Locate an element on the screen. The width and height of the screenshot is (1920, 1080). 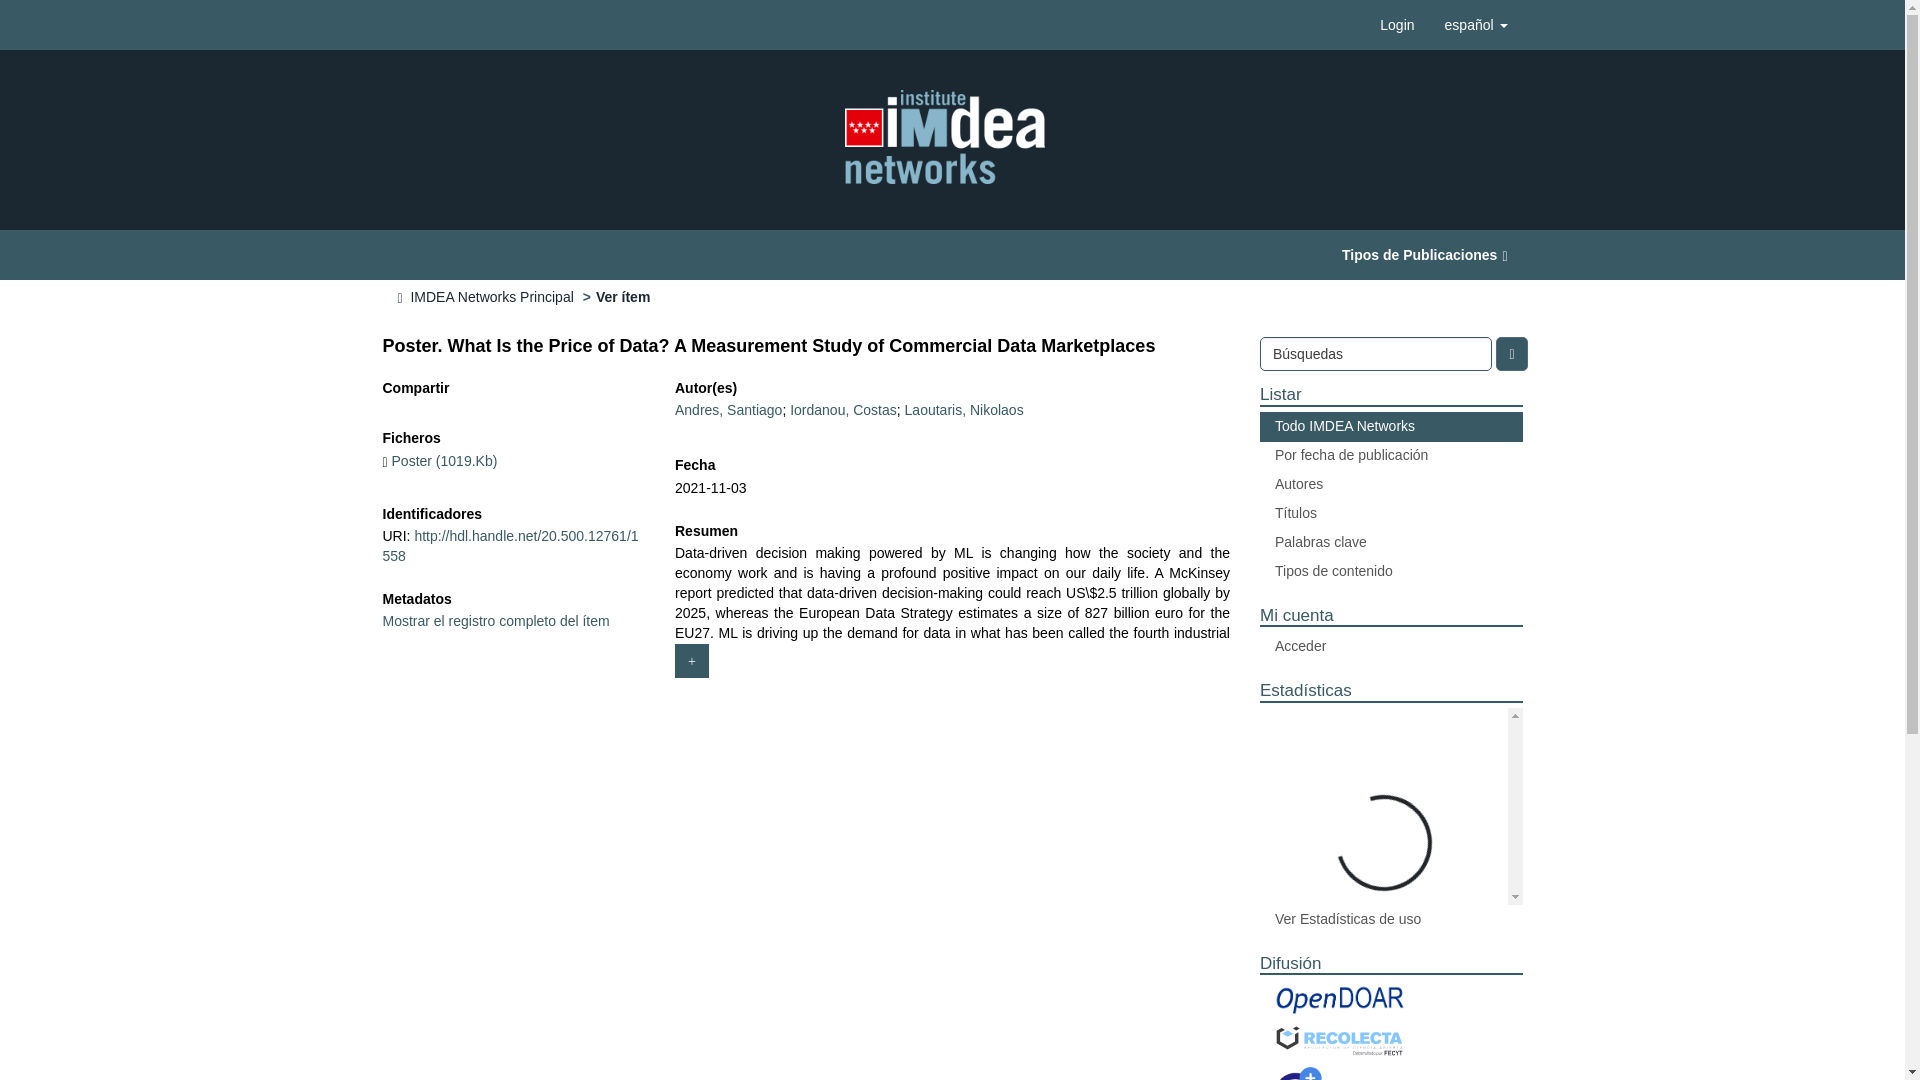
Login is located at coordinates (1396, 24).